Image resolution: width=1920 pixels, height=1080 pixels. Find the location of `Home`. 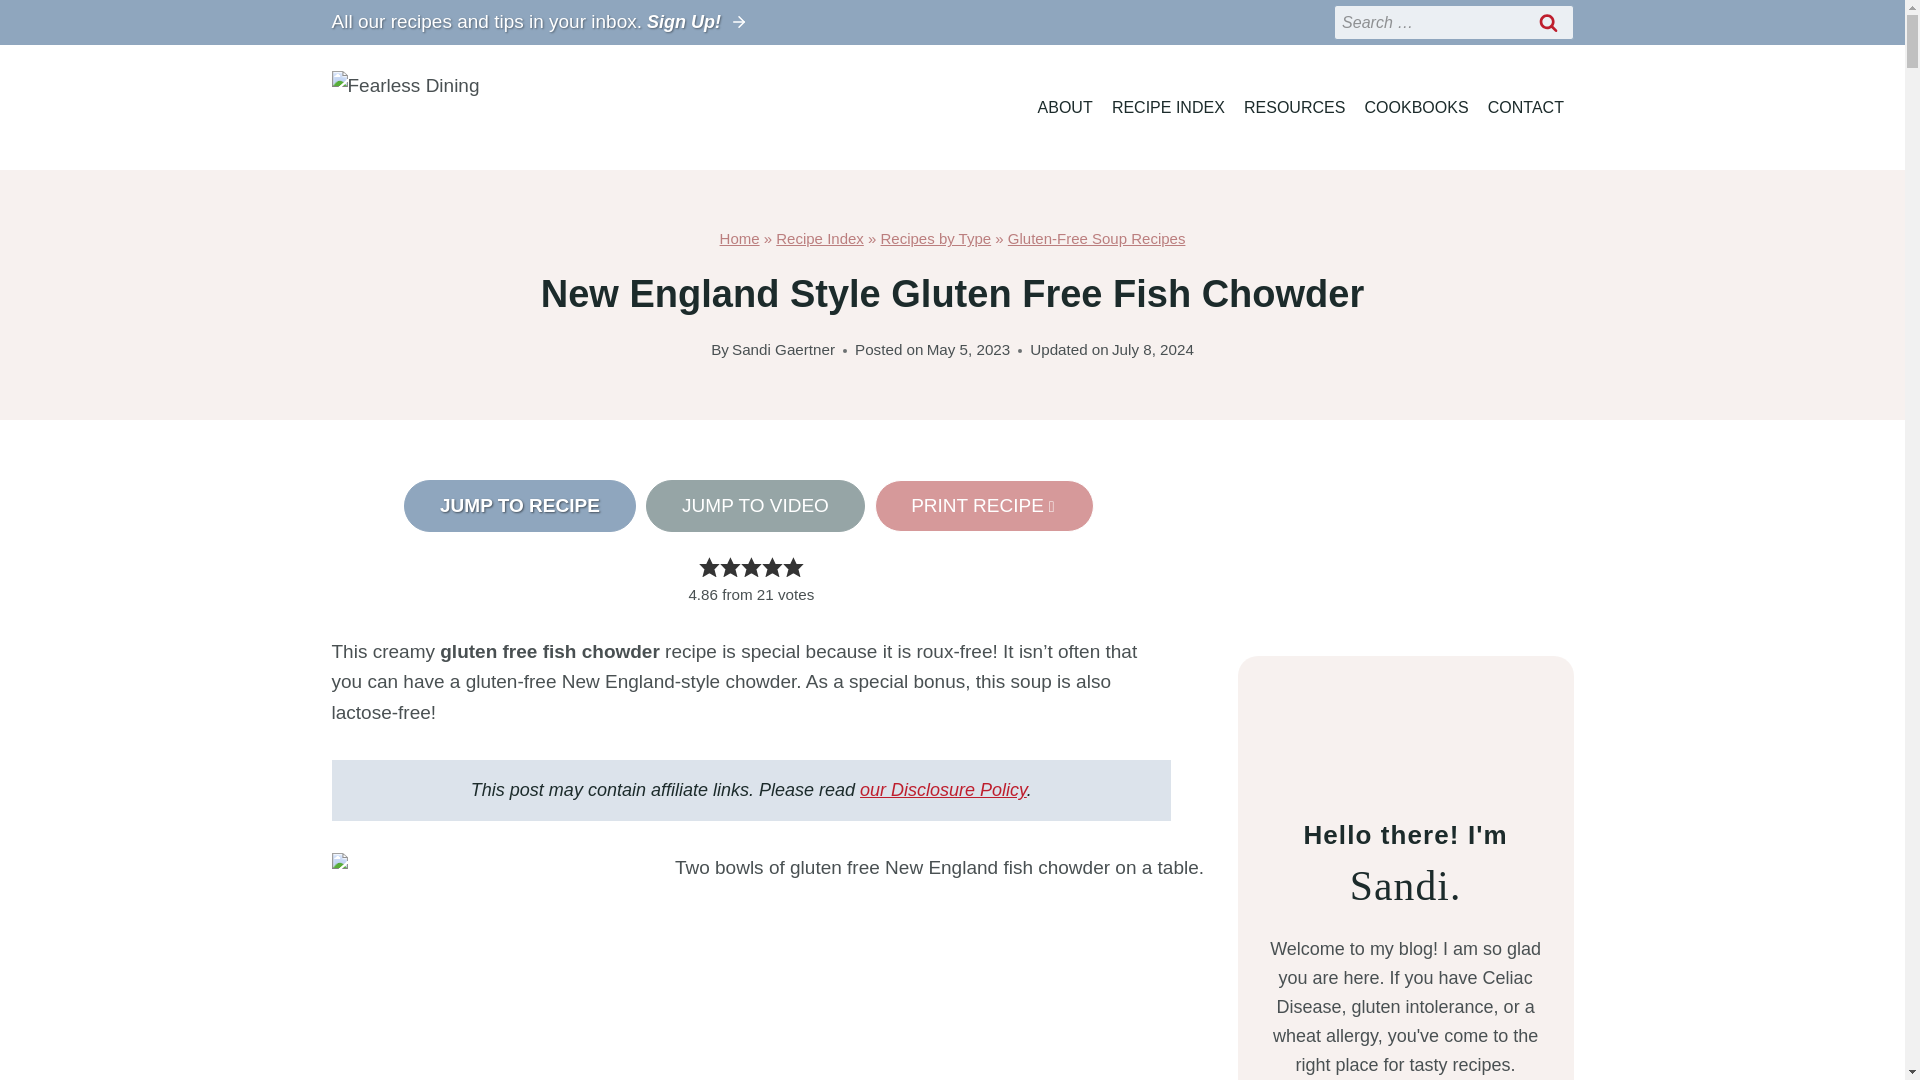

Home is located at coordinates (740, 238).